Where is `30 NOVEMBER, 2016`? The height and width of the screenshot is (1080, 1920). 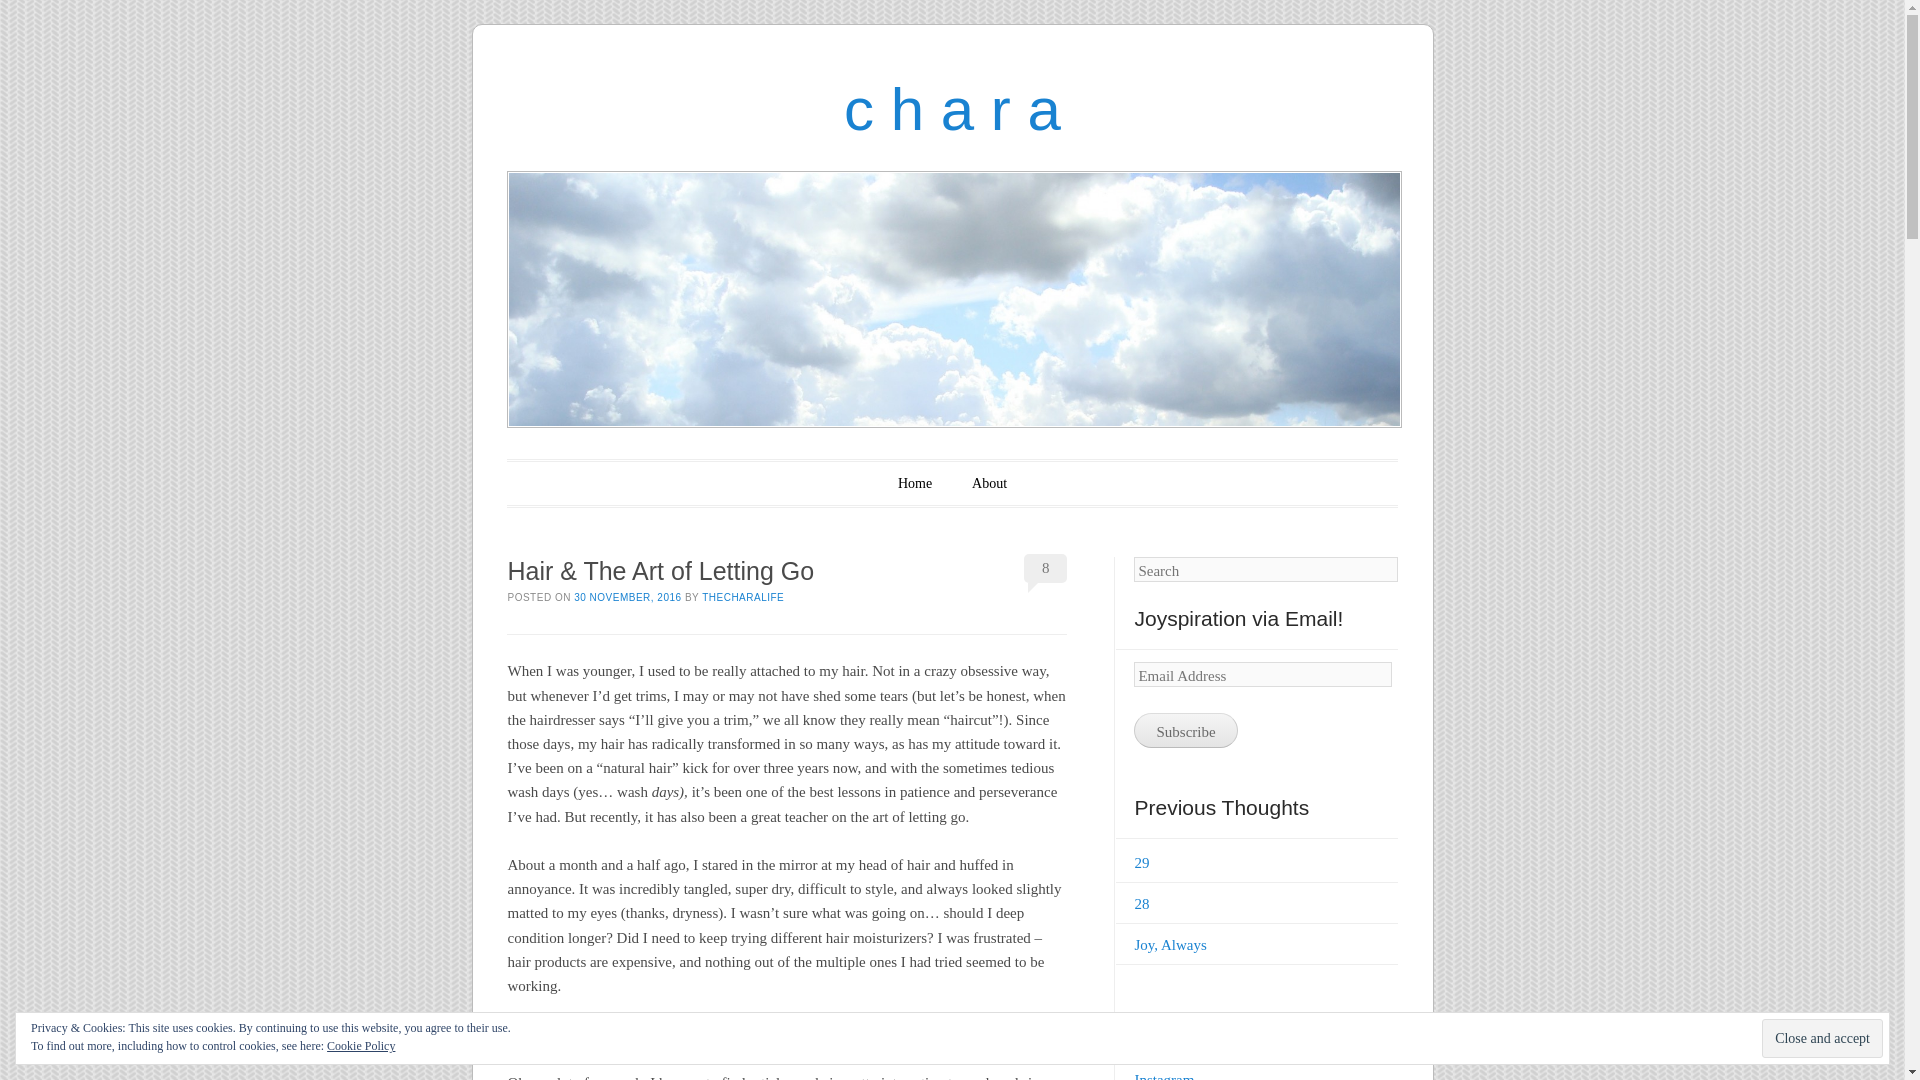 30 NOVEMBER, 2016 is located at coordinates (628, 596).